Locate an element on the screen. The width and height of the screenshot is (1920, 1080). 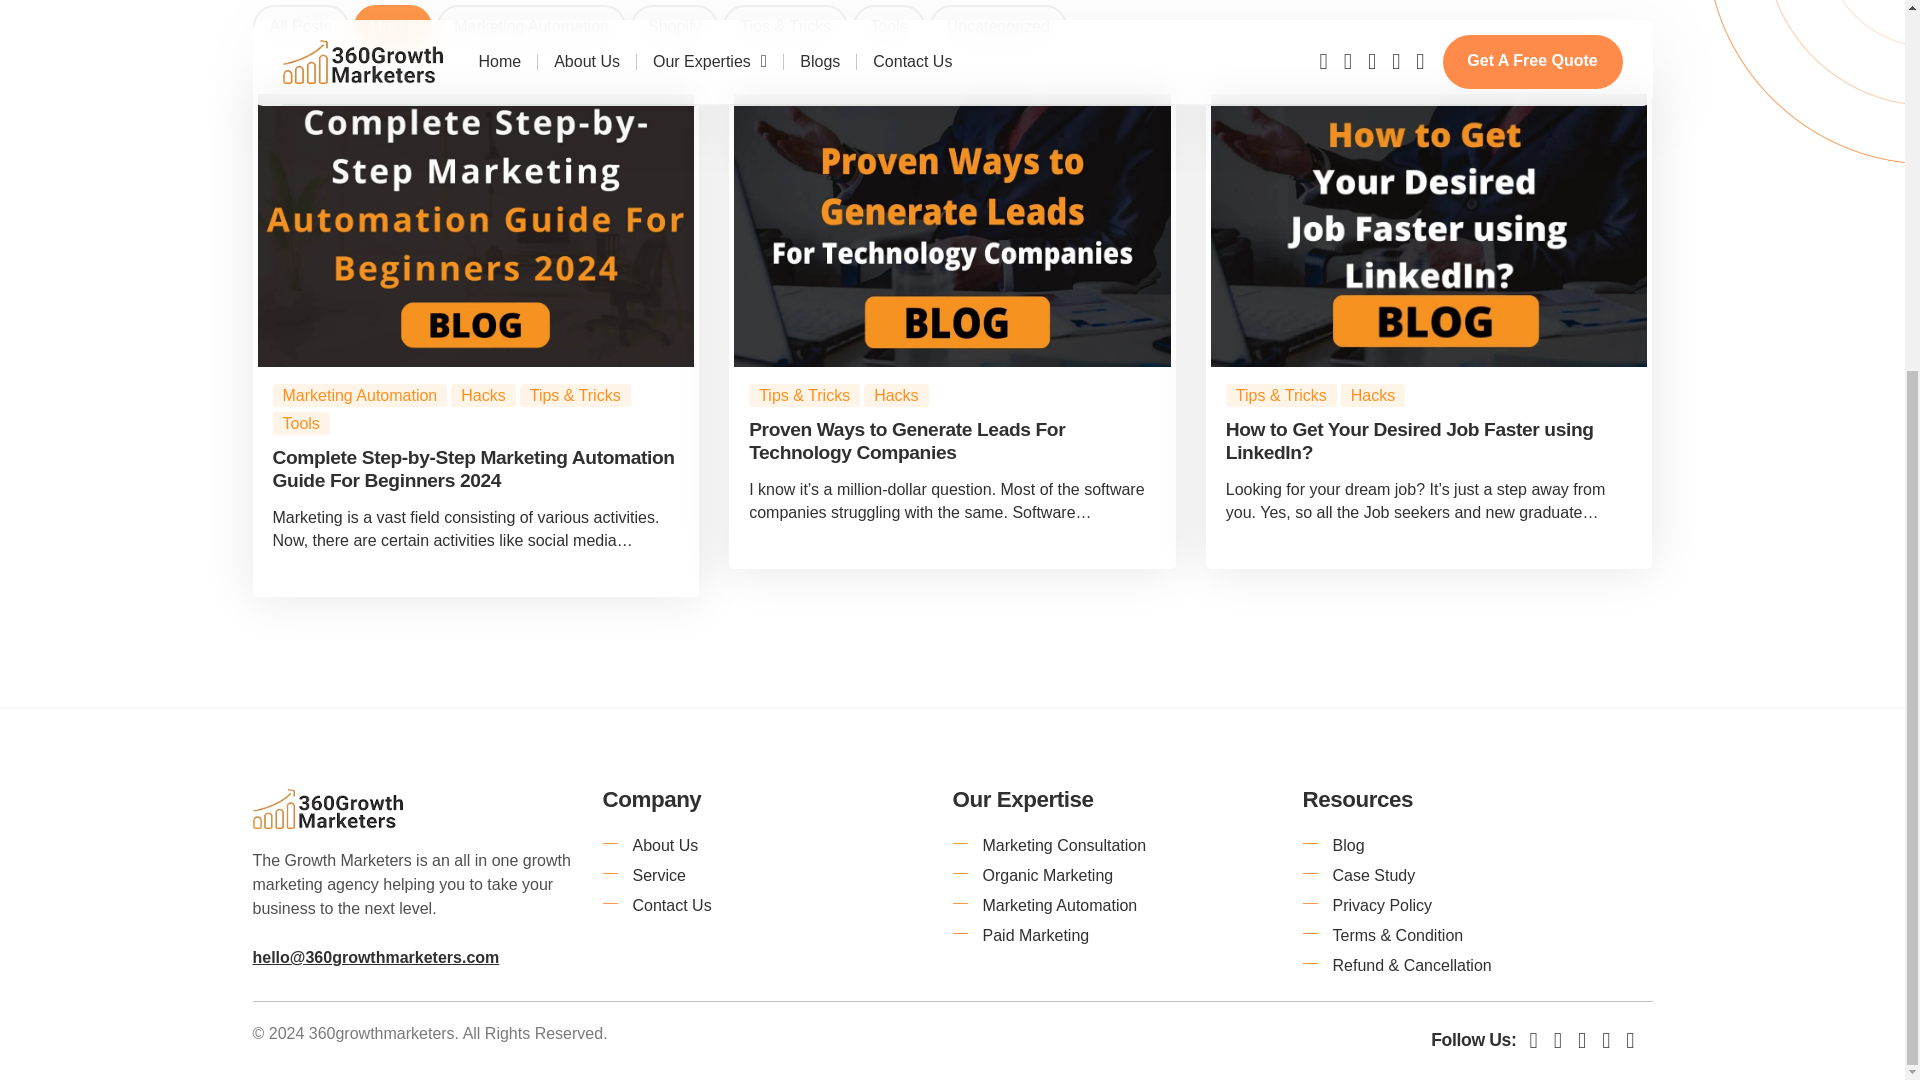
Marketing Automation is located at coordinates (360, 396).